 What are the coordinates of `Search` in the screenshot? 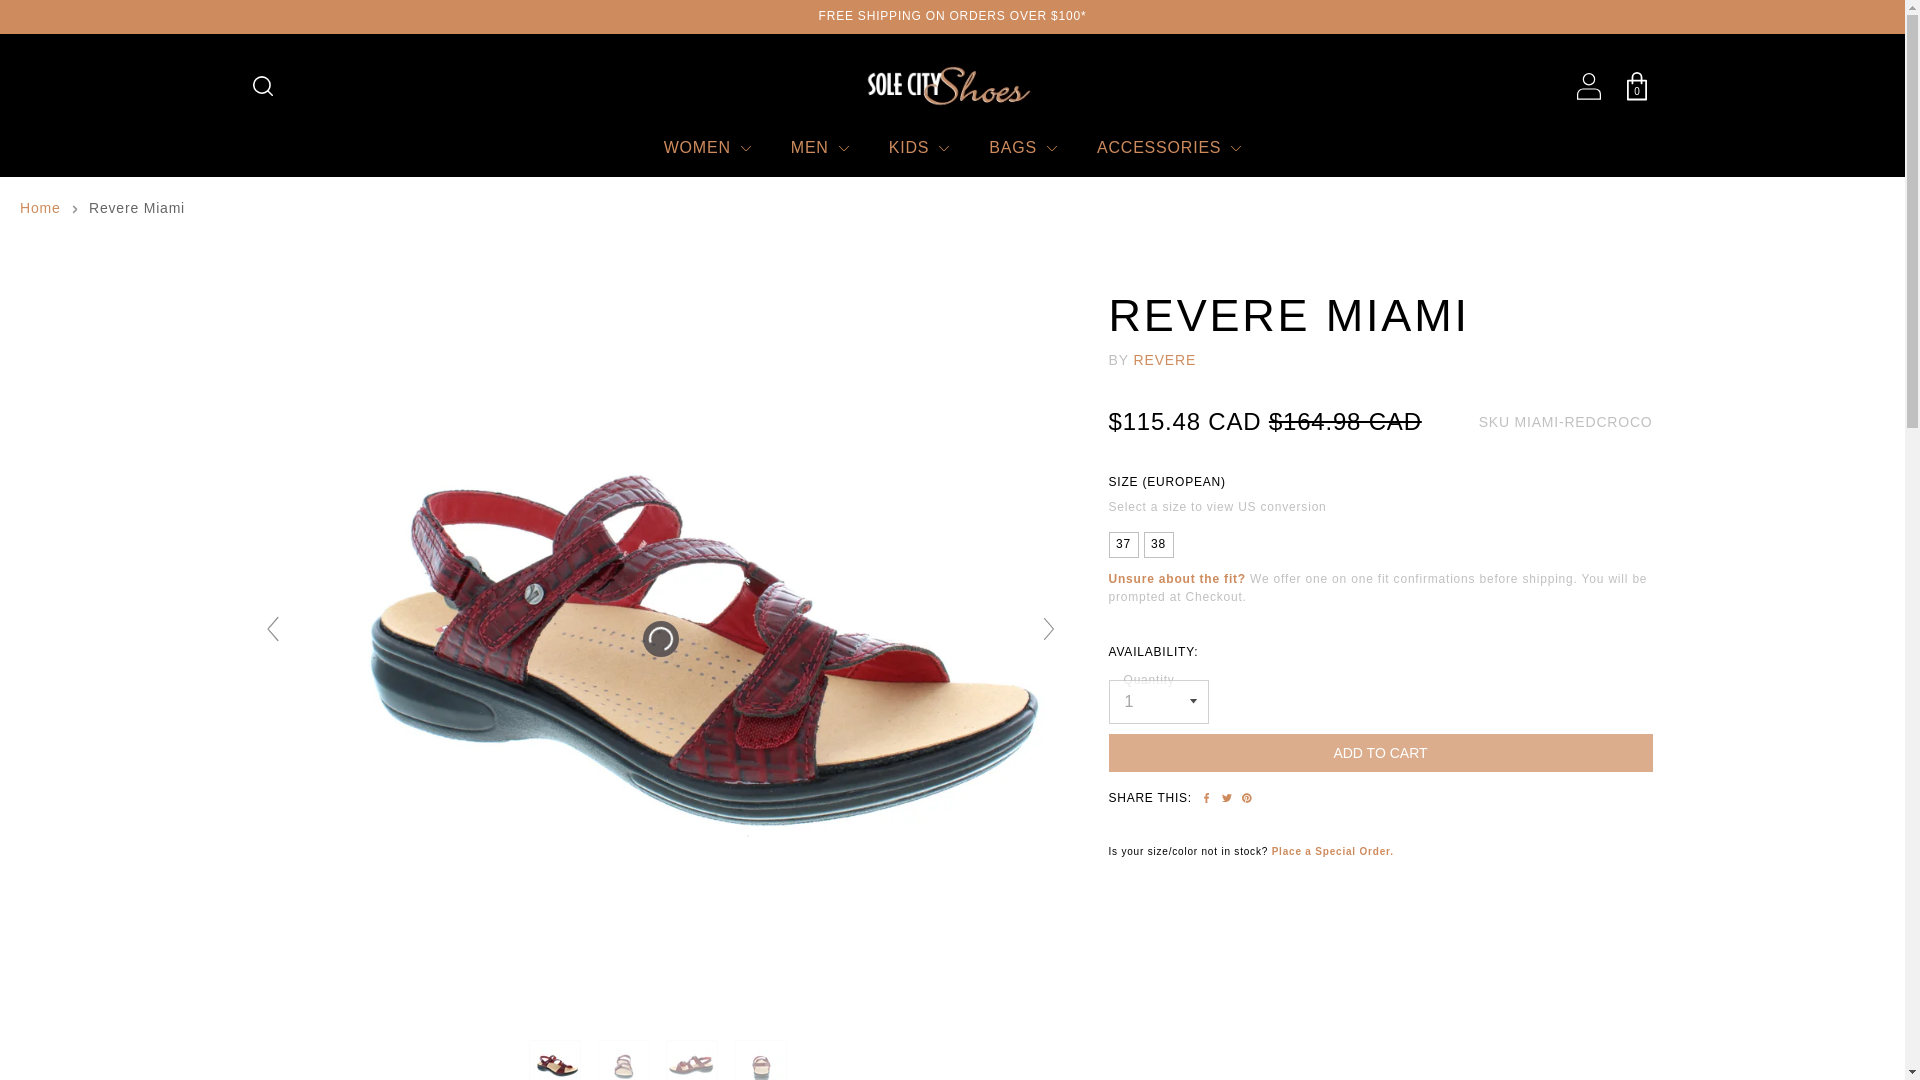 It's located at (262, 86).